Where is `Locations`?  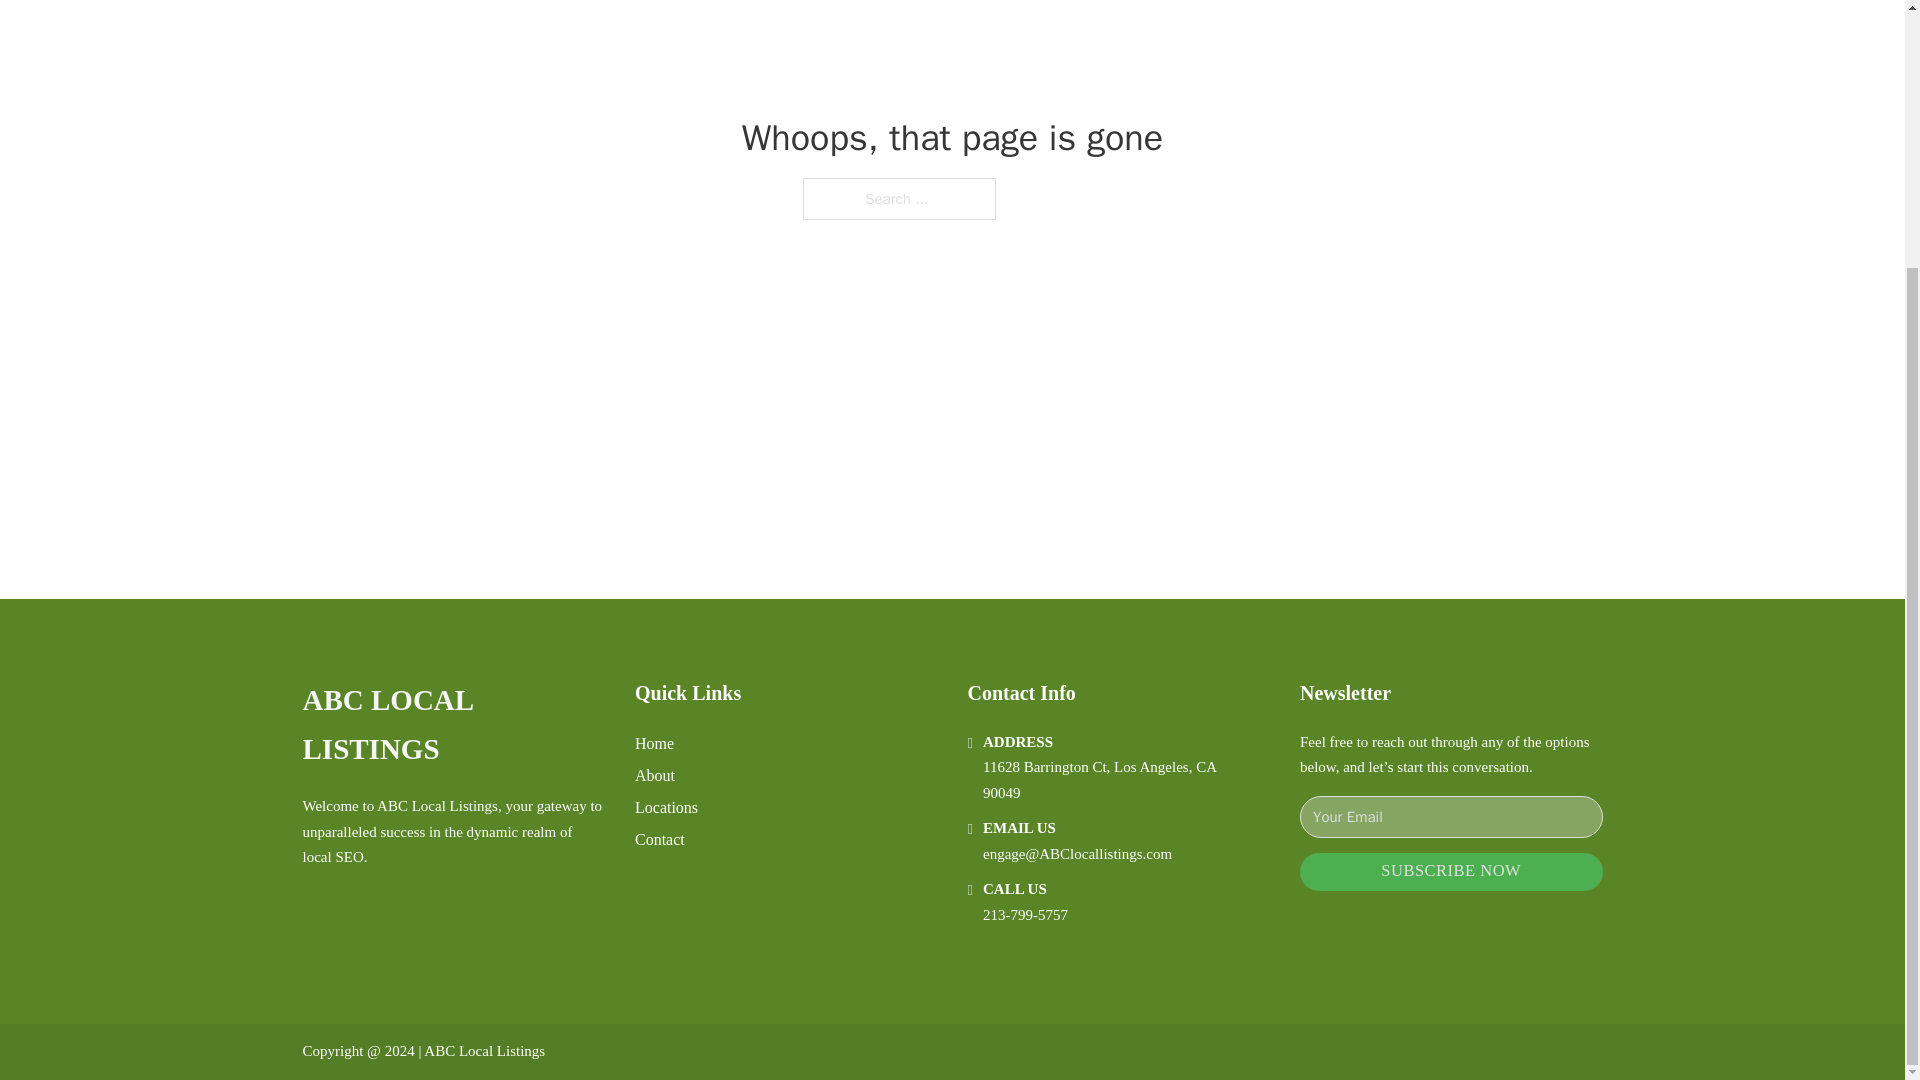
Locations is located at coordinates (666, 806).